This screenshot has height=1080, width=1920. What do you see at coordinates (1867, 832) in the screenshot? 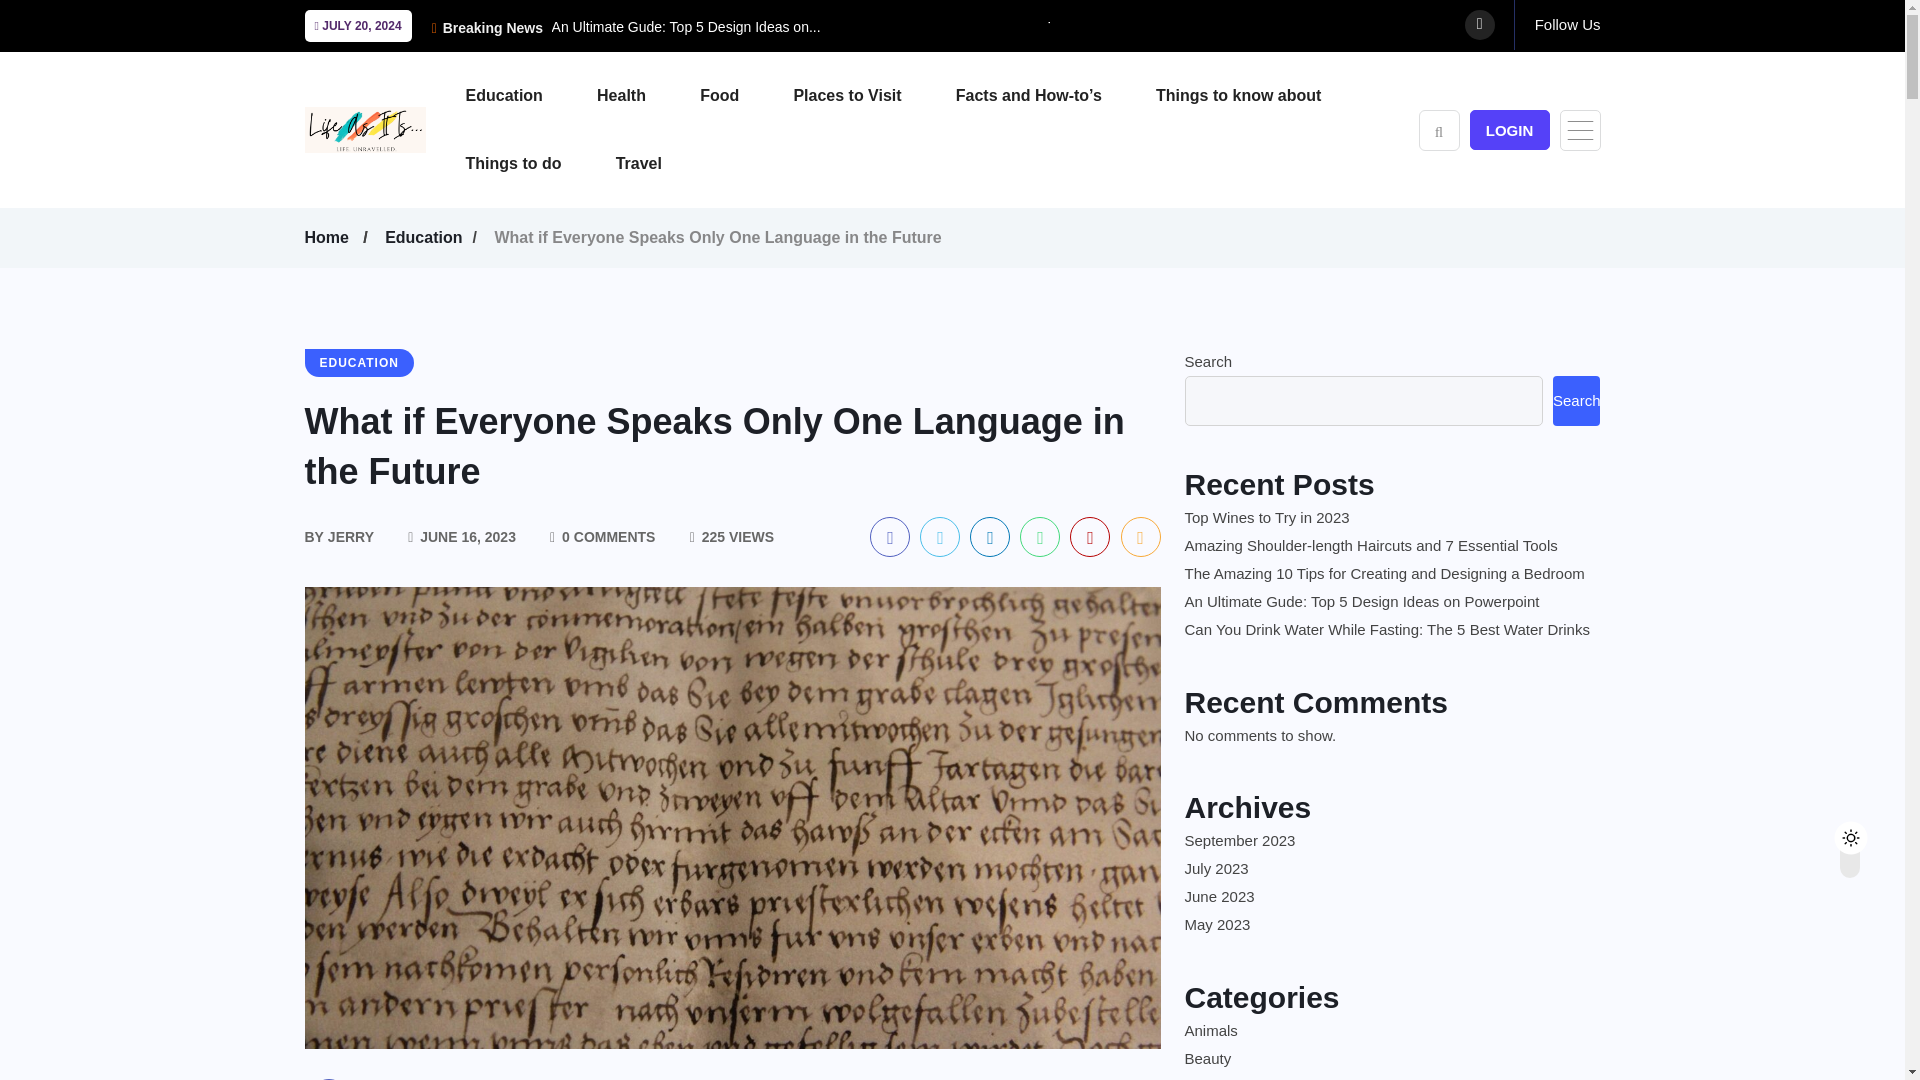
I see `on` at bounding box center [1867, 832].